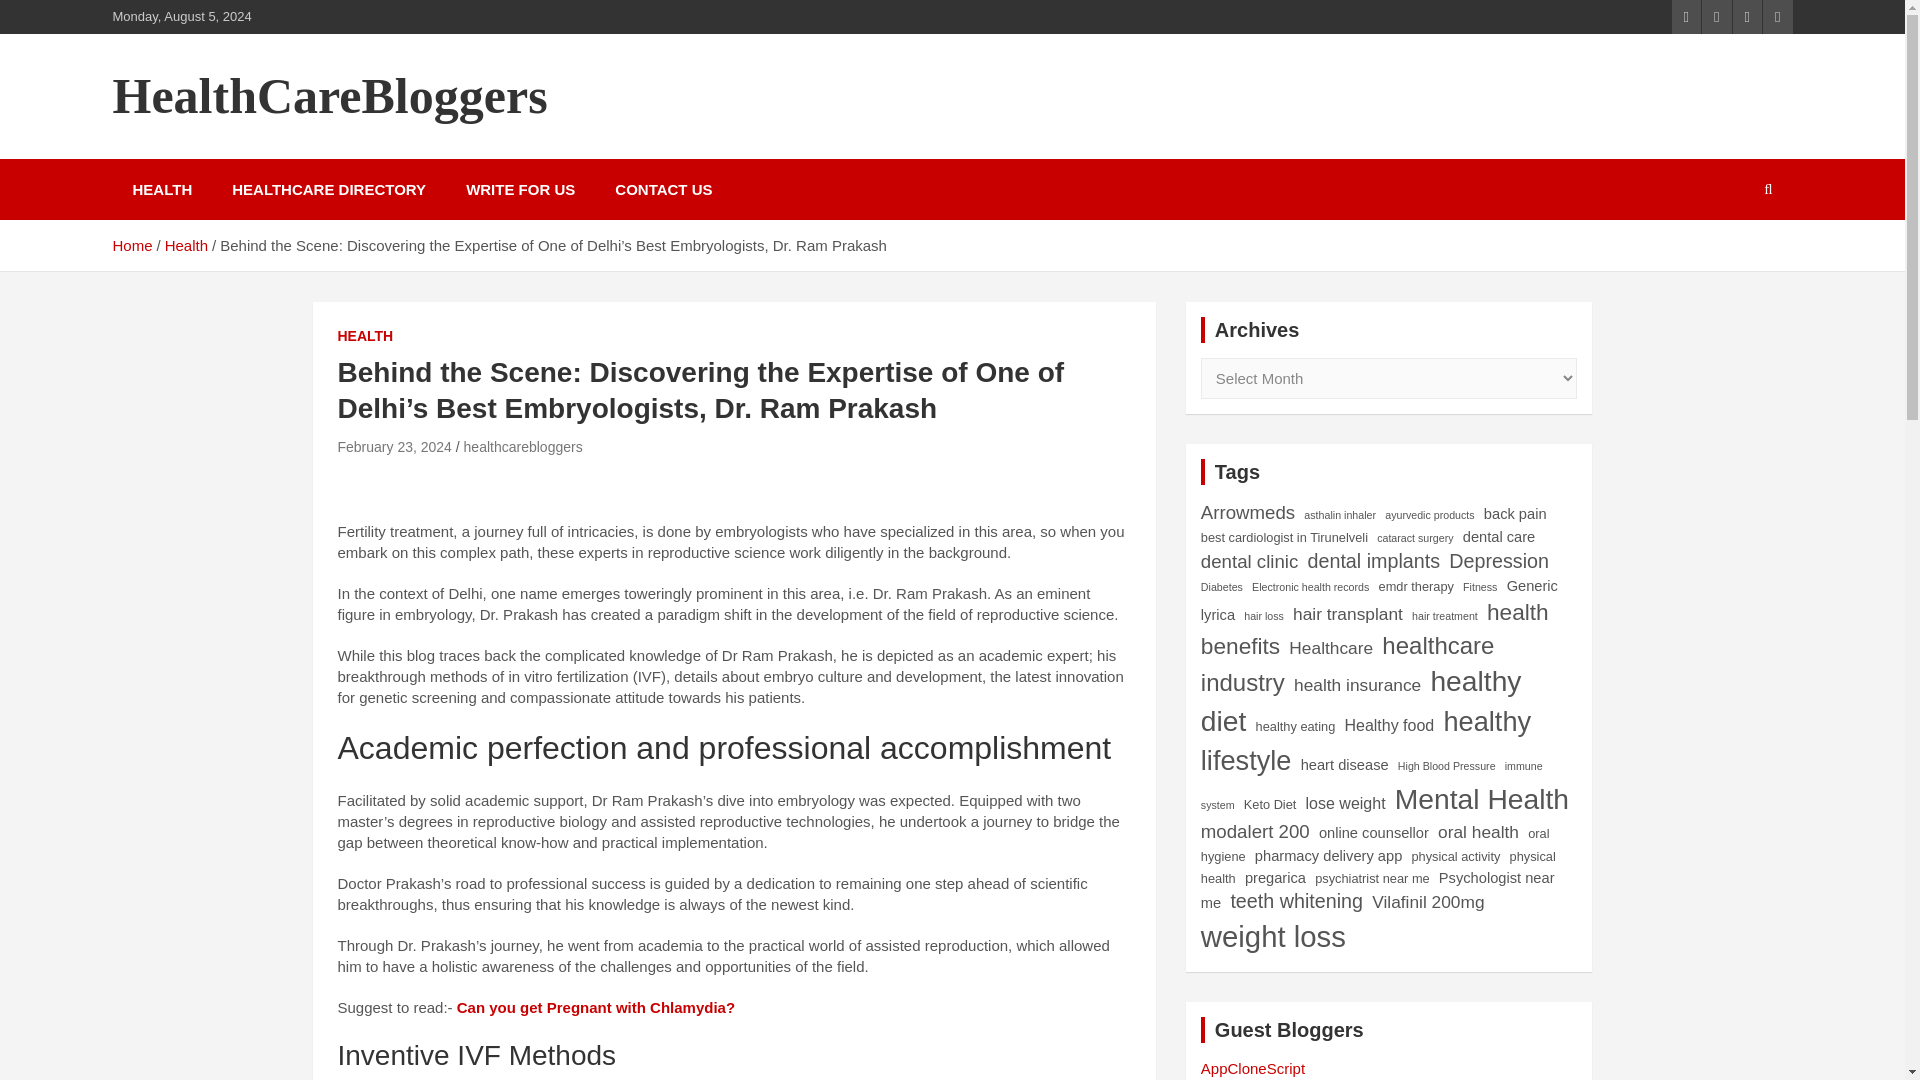  I want to click on dental clinic, so click(1249, 562).